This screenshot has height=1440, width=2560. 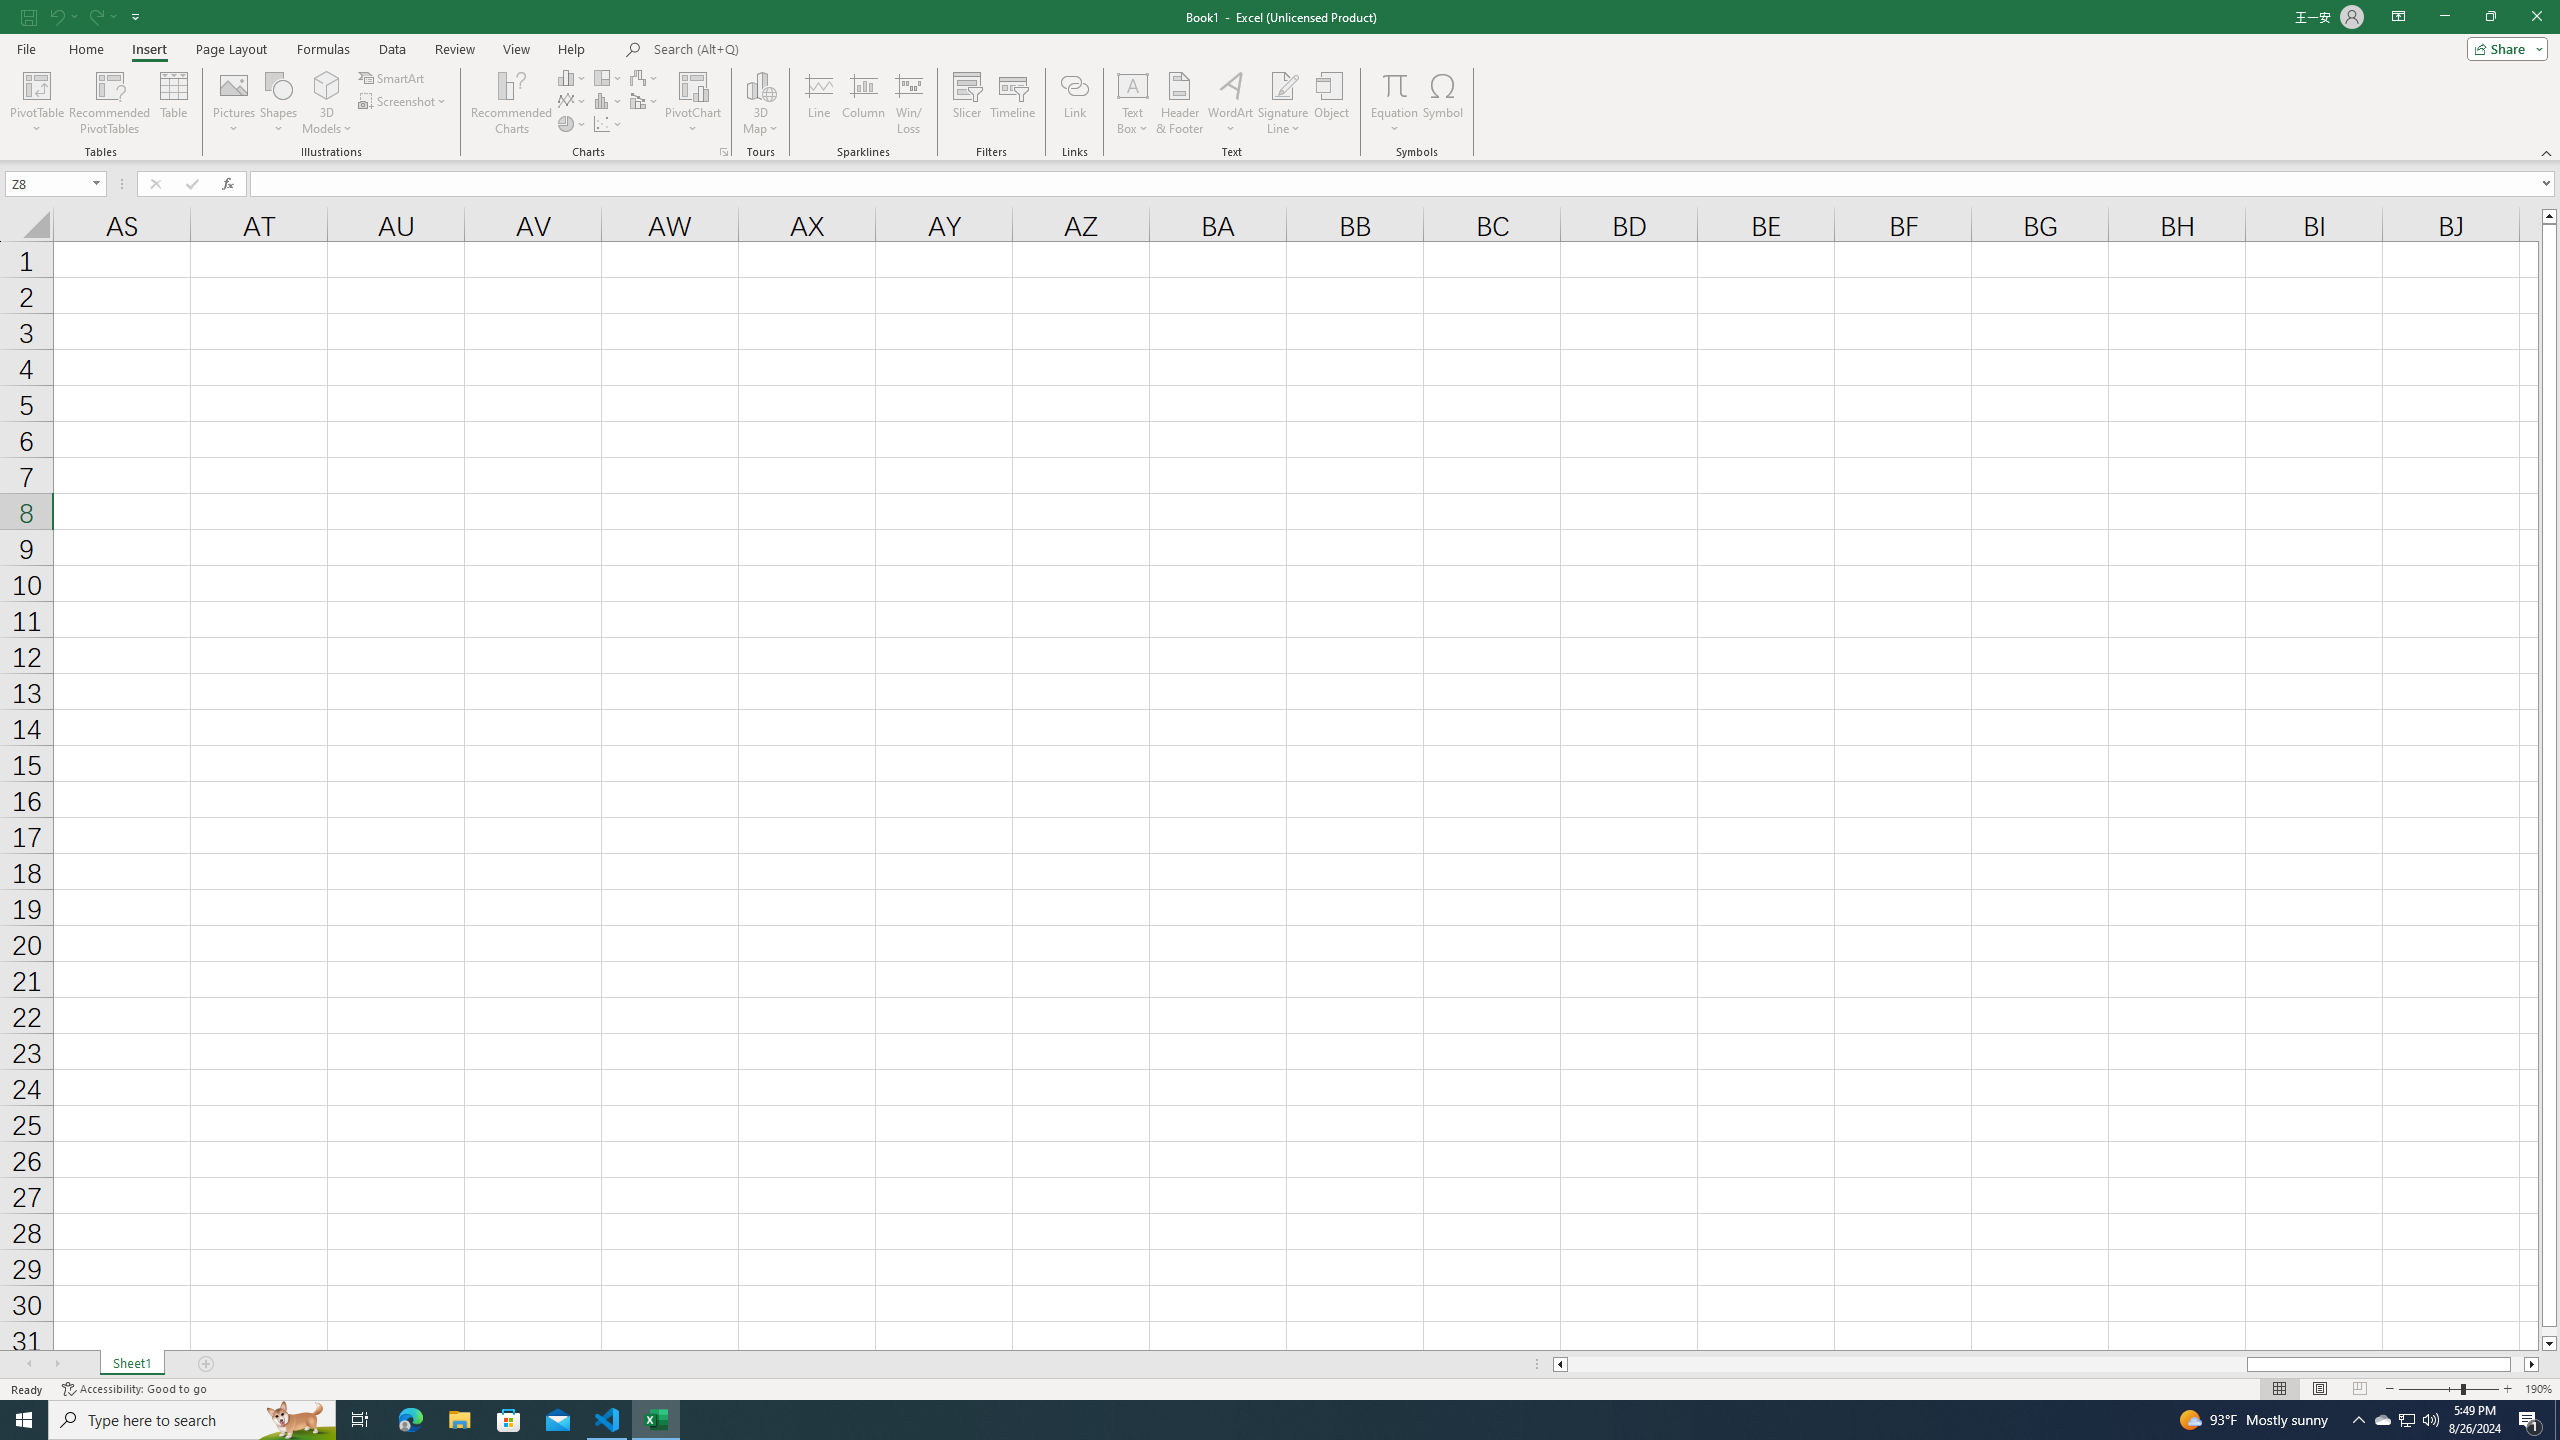 What do you see at coordinates (1558, 1364) in the screenshot?
I see `Column left` at bounding box center [1558, 1364].